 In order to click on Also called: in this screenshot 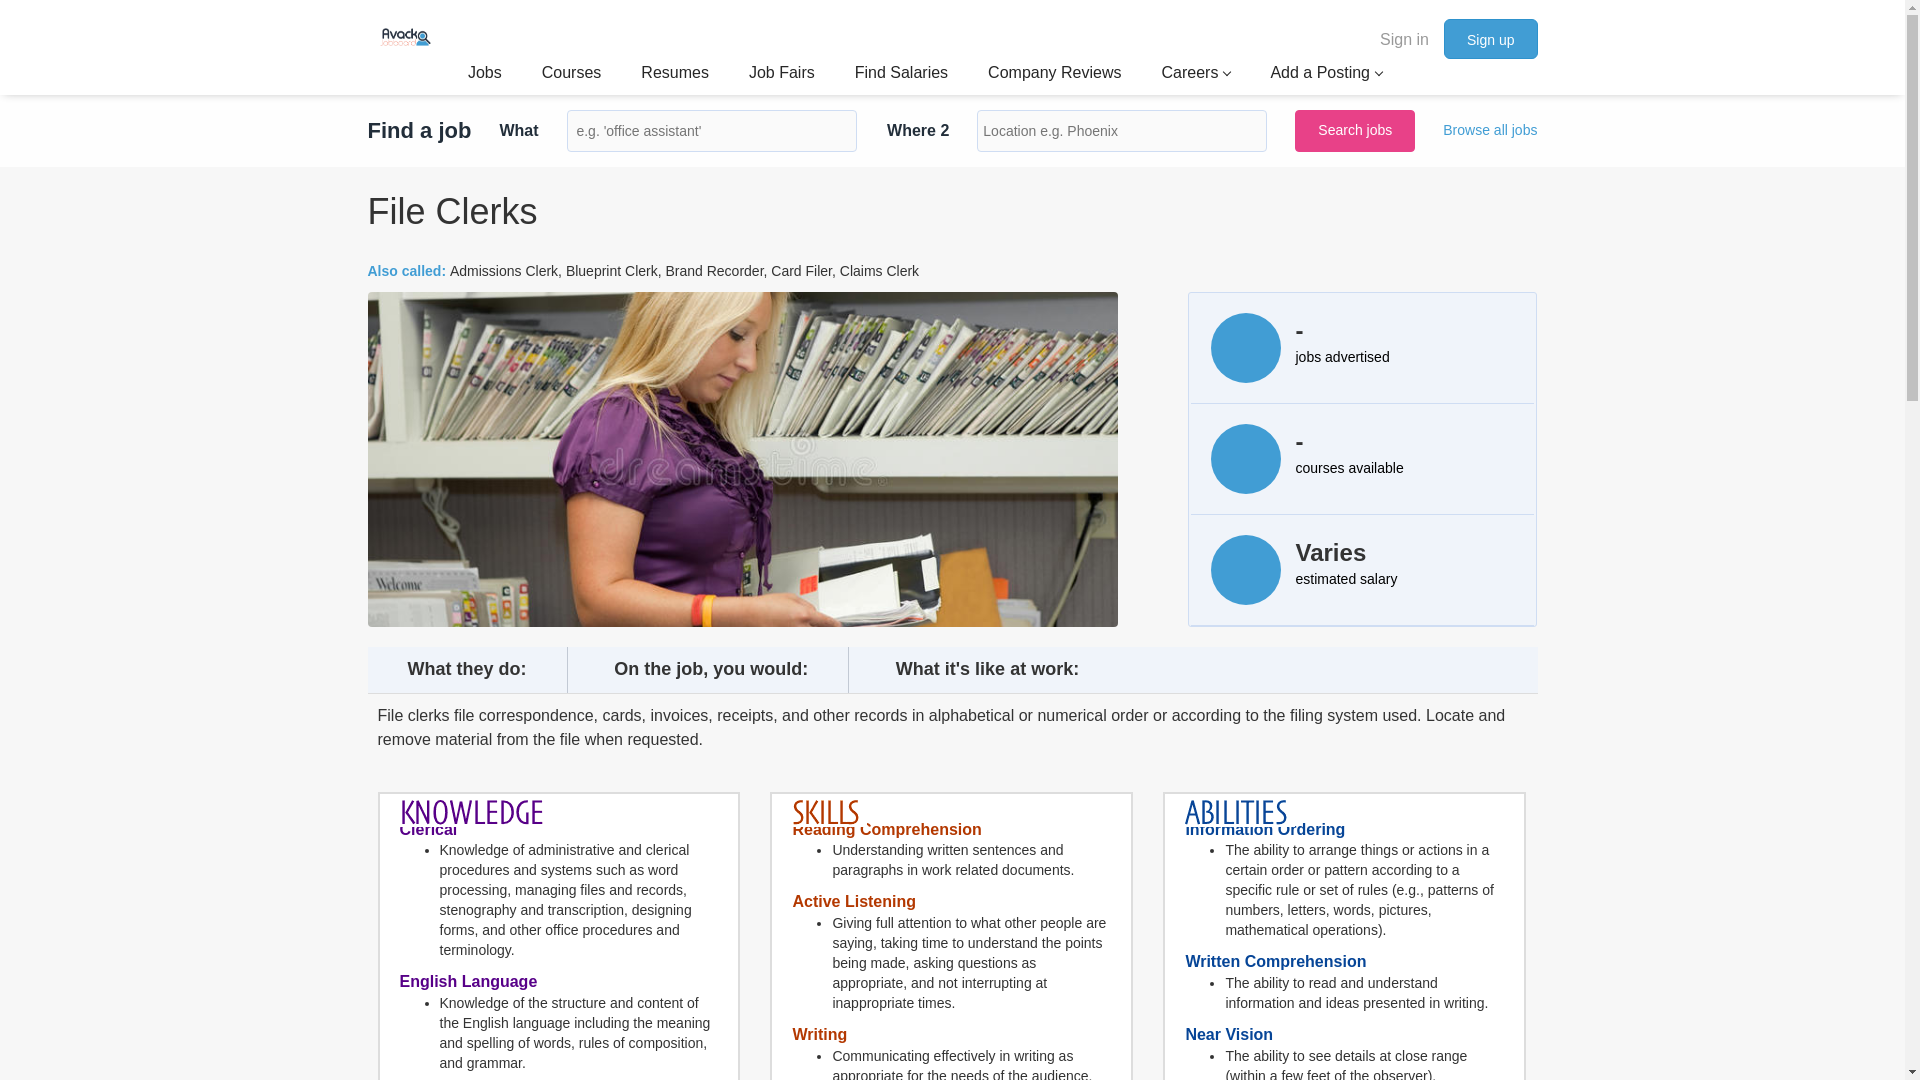, I will do `click(408, 270)`.